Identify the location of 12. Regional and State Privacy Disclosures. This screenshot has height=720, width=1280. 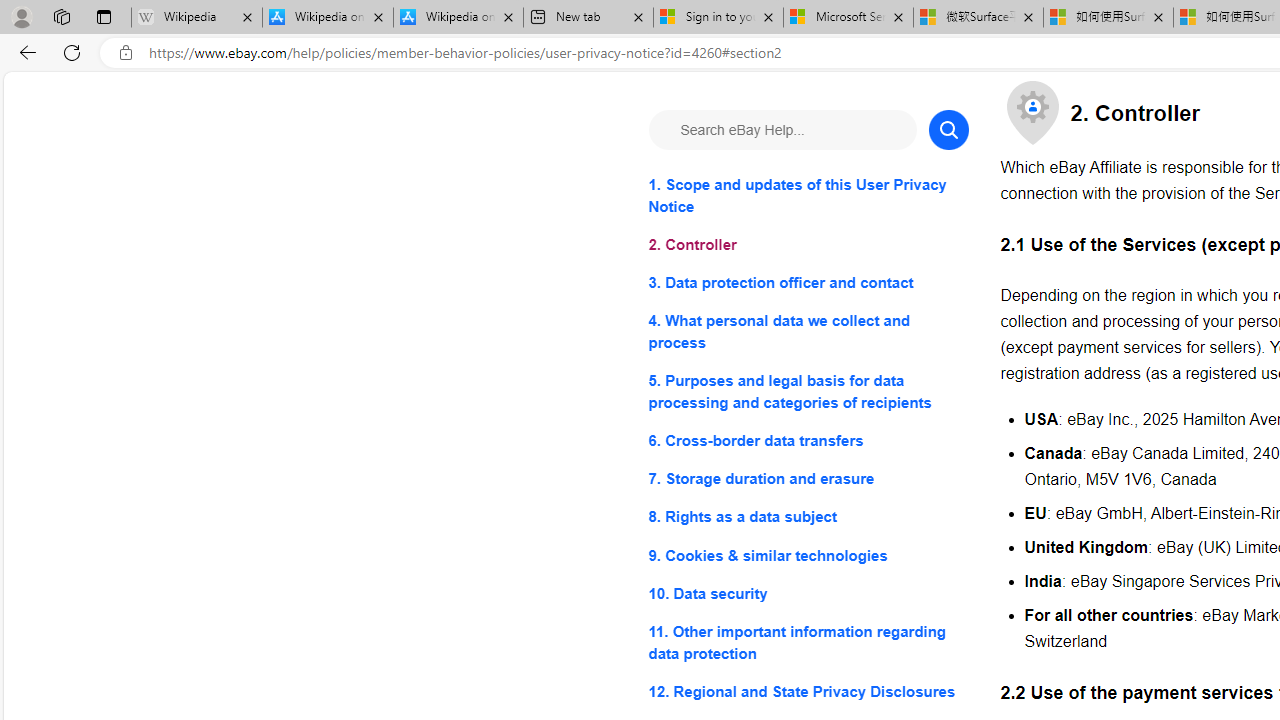
(808, 690).